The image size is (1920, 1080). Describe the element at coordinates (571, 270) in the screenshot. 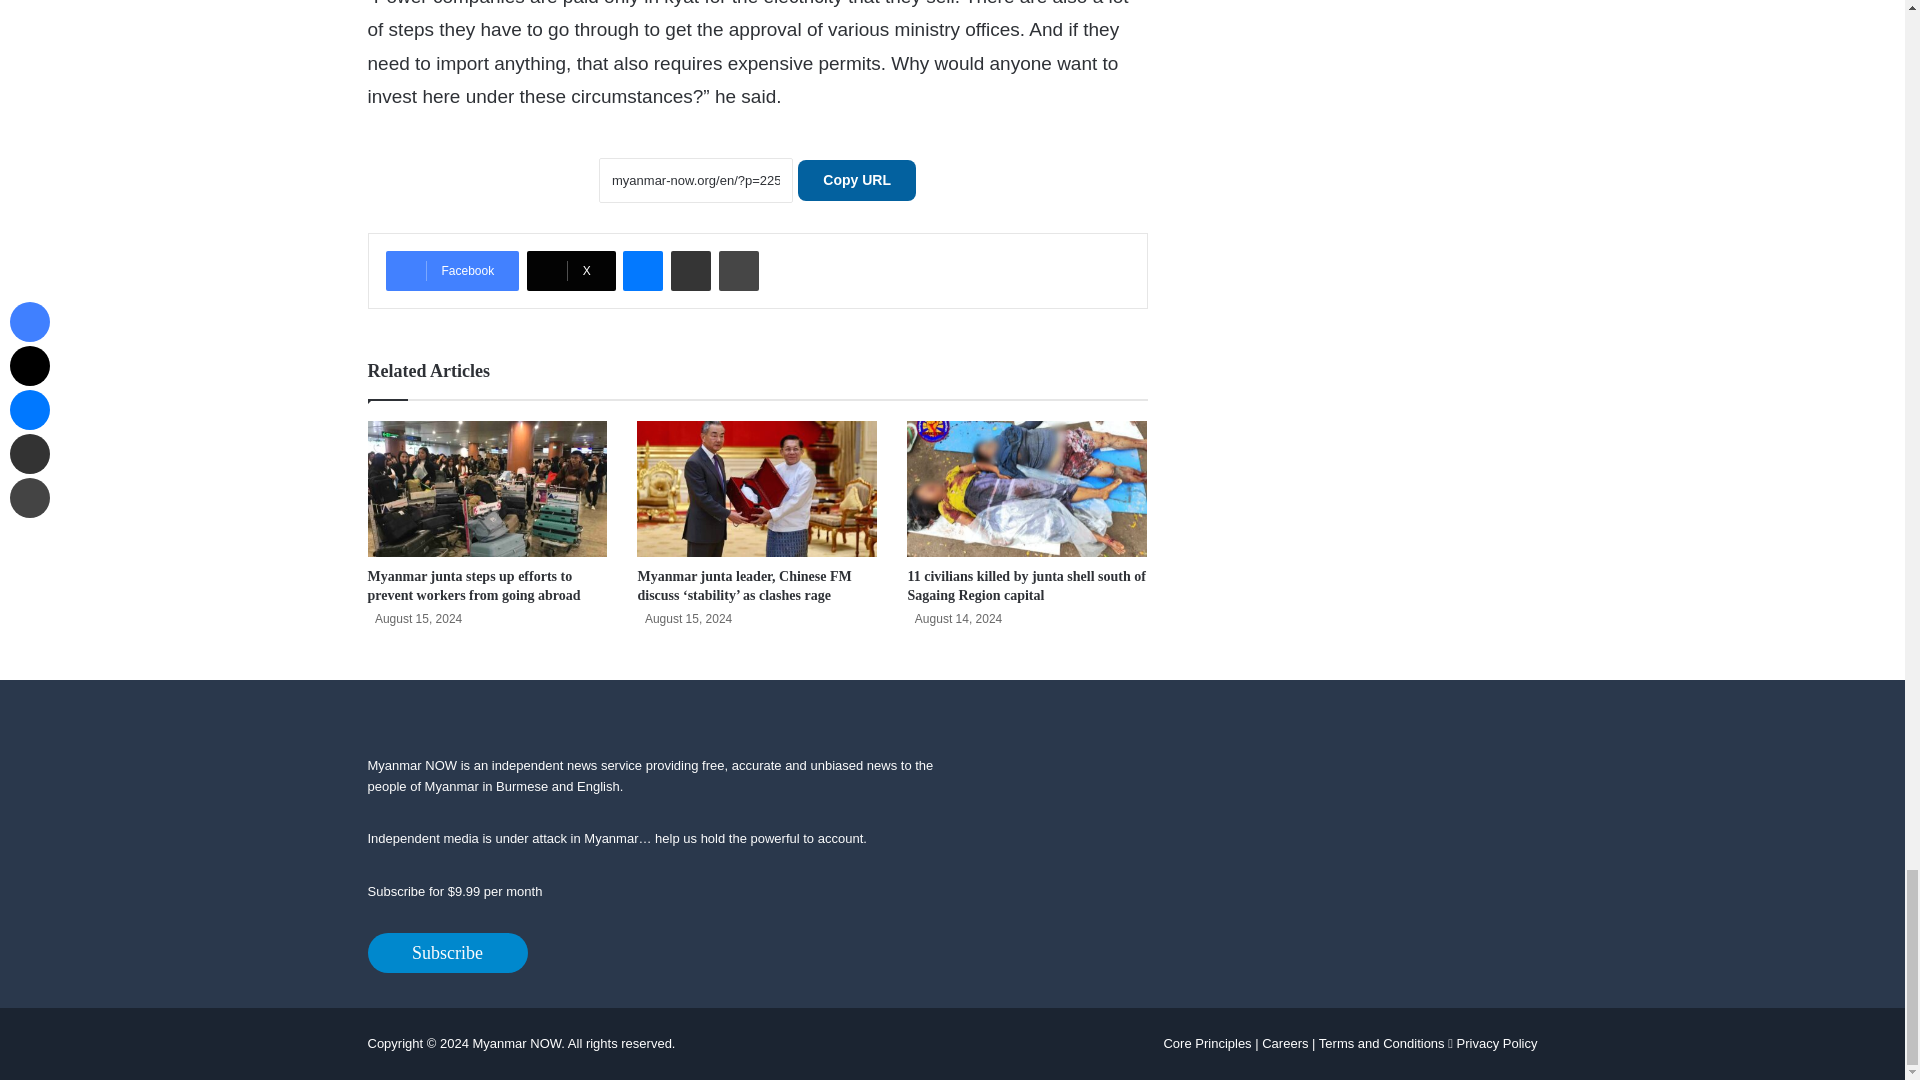

I see `X` at that location.